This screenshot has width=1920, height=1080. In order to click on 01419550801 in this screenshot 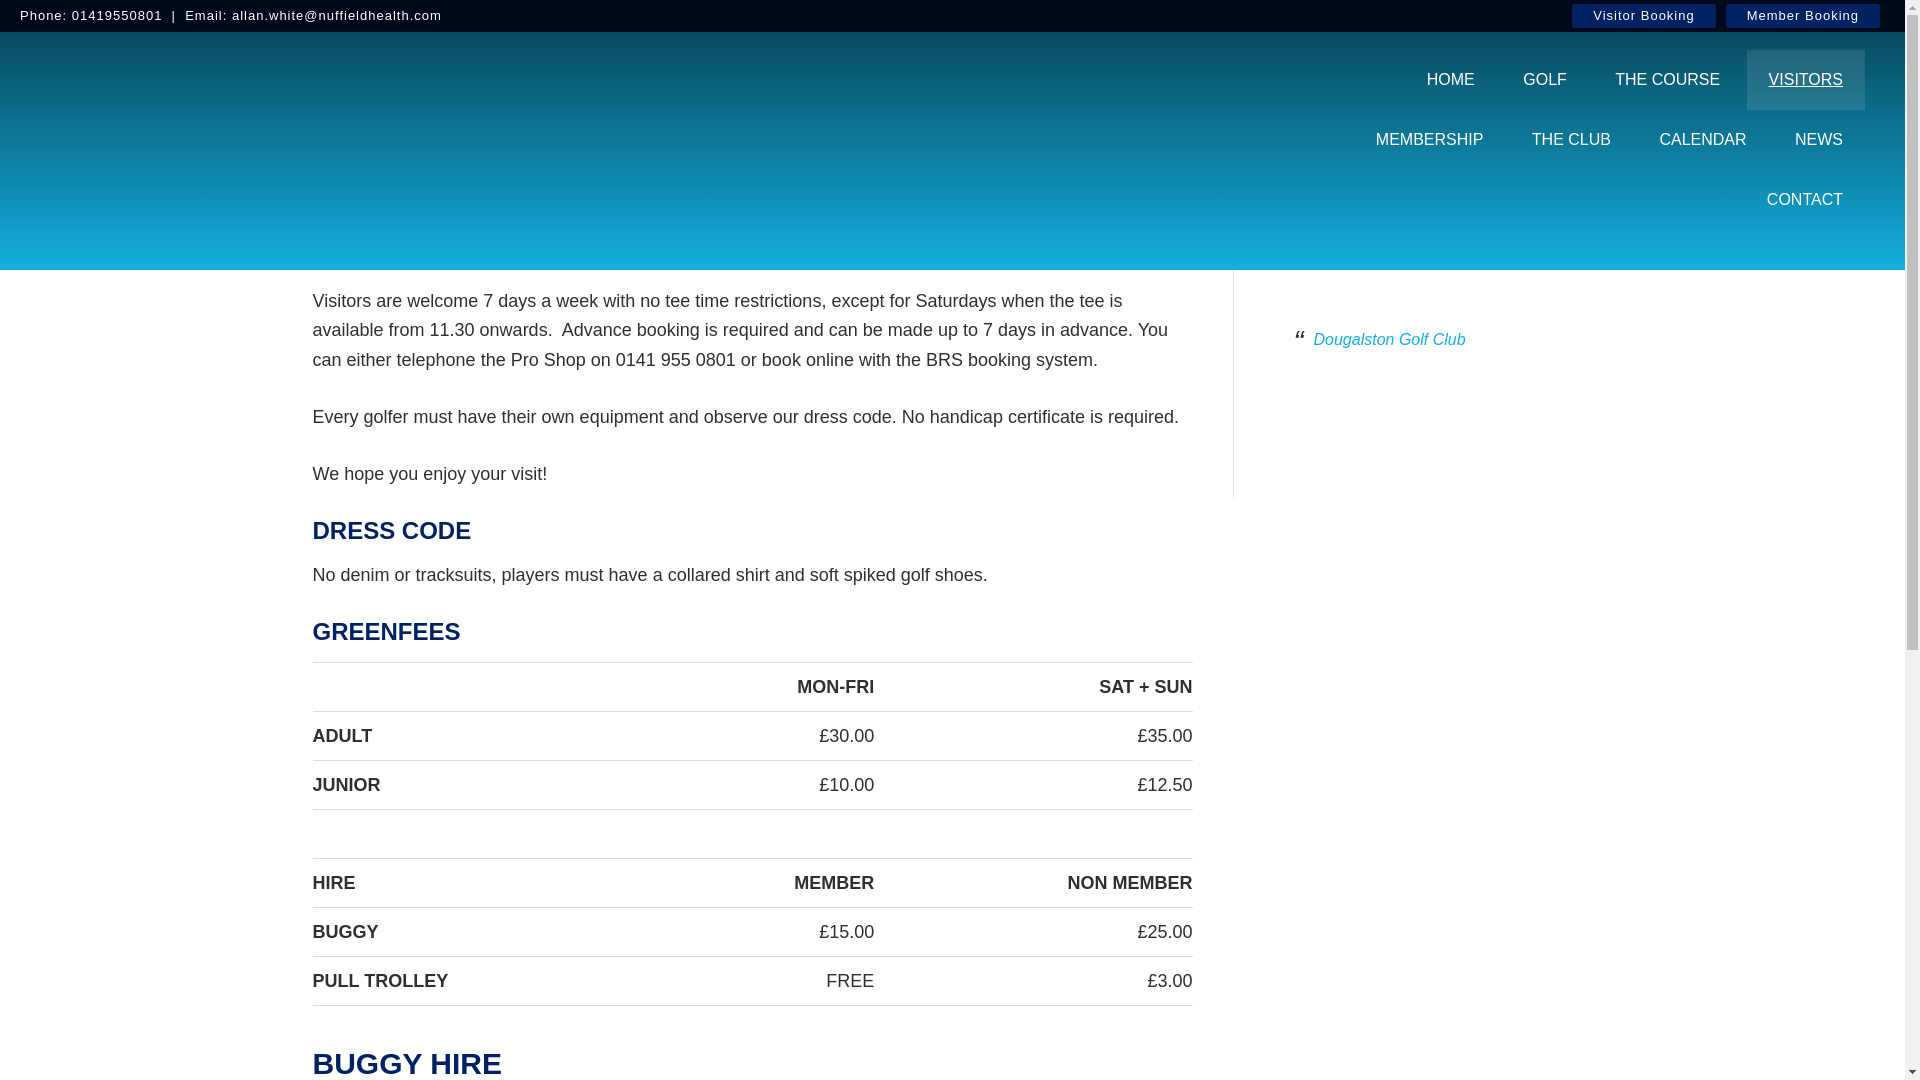, I will do `click(118, 14)`.